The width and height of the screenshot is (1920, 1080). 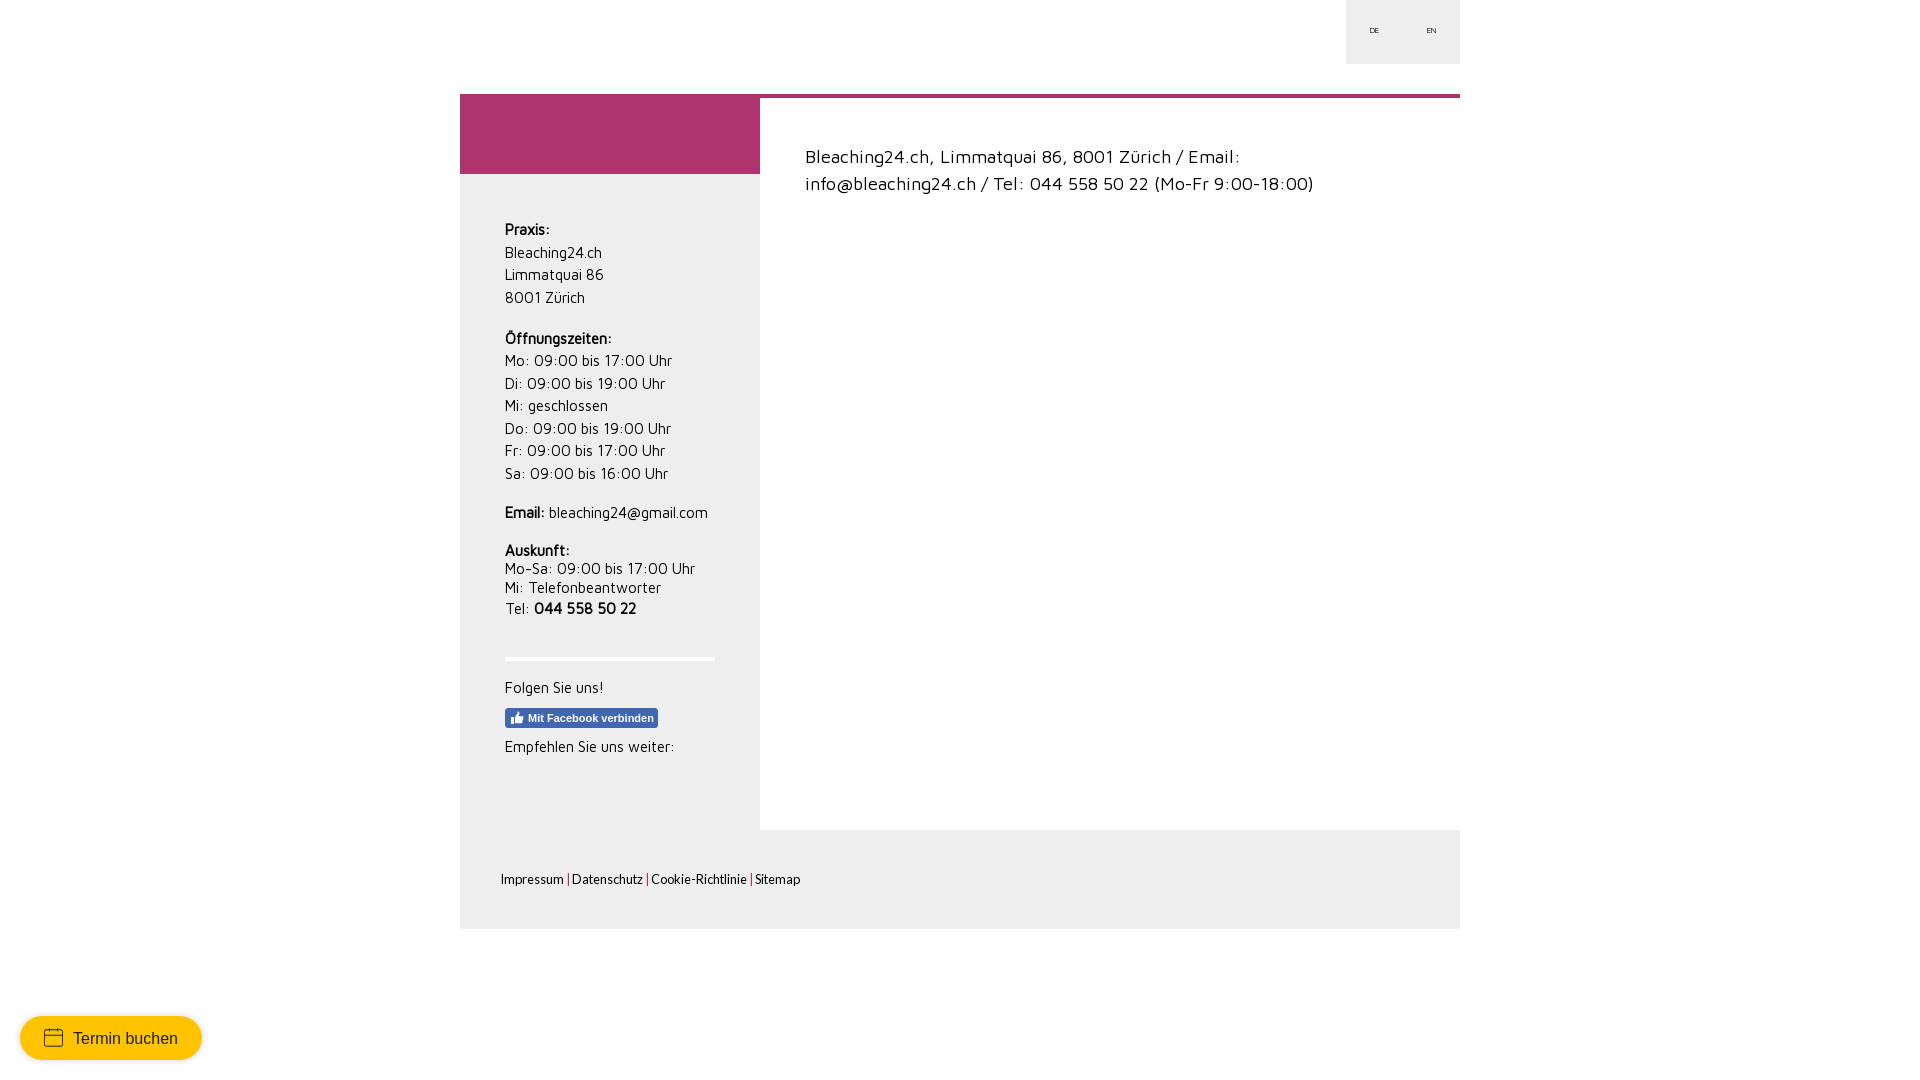 What do you see at coordinates (111, 1038) in the screenshot?
I see `Termin buchen` at bounding box center [111, 1038].